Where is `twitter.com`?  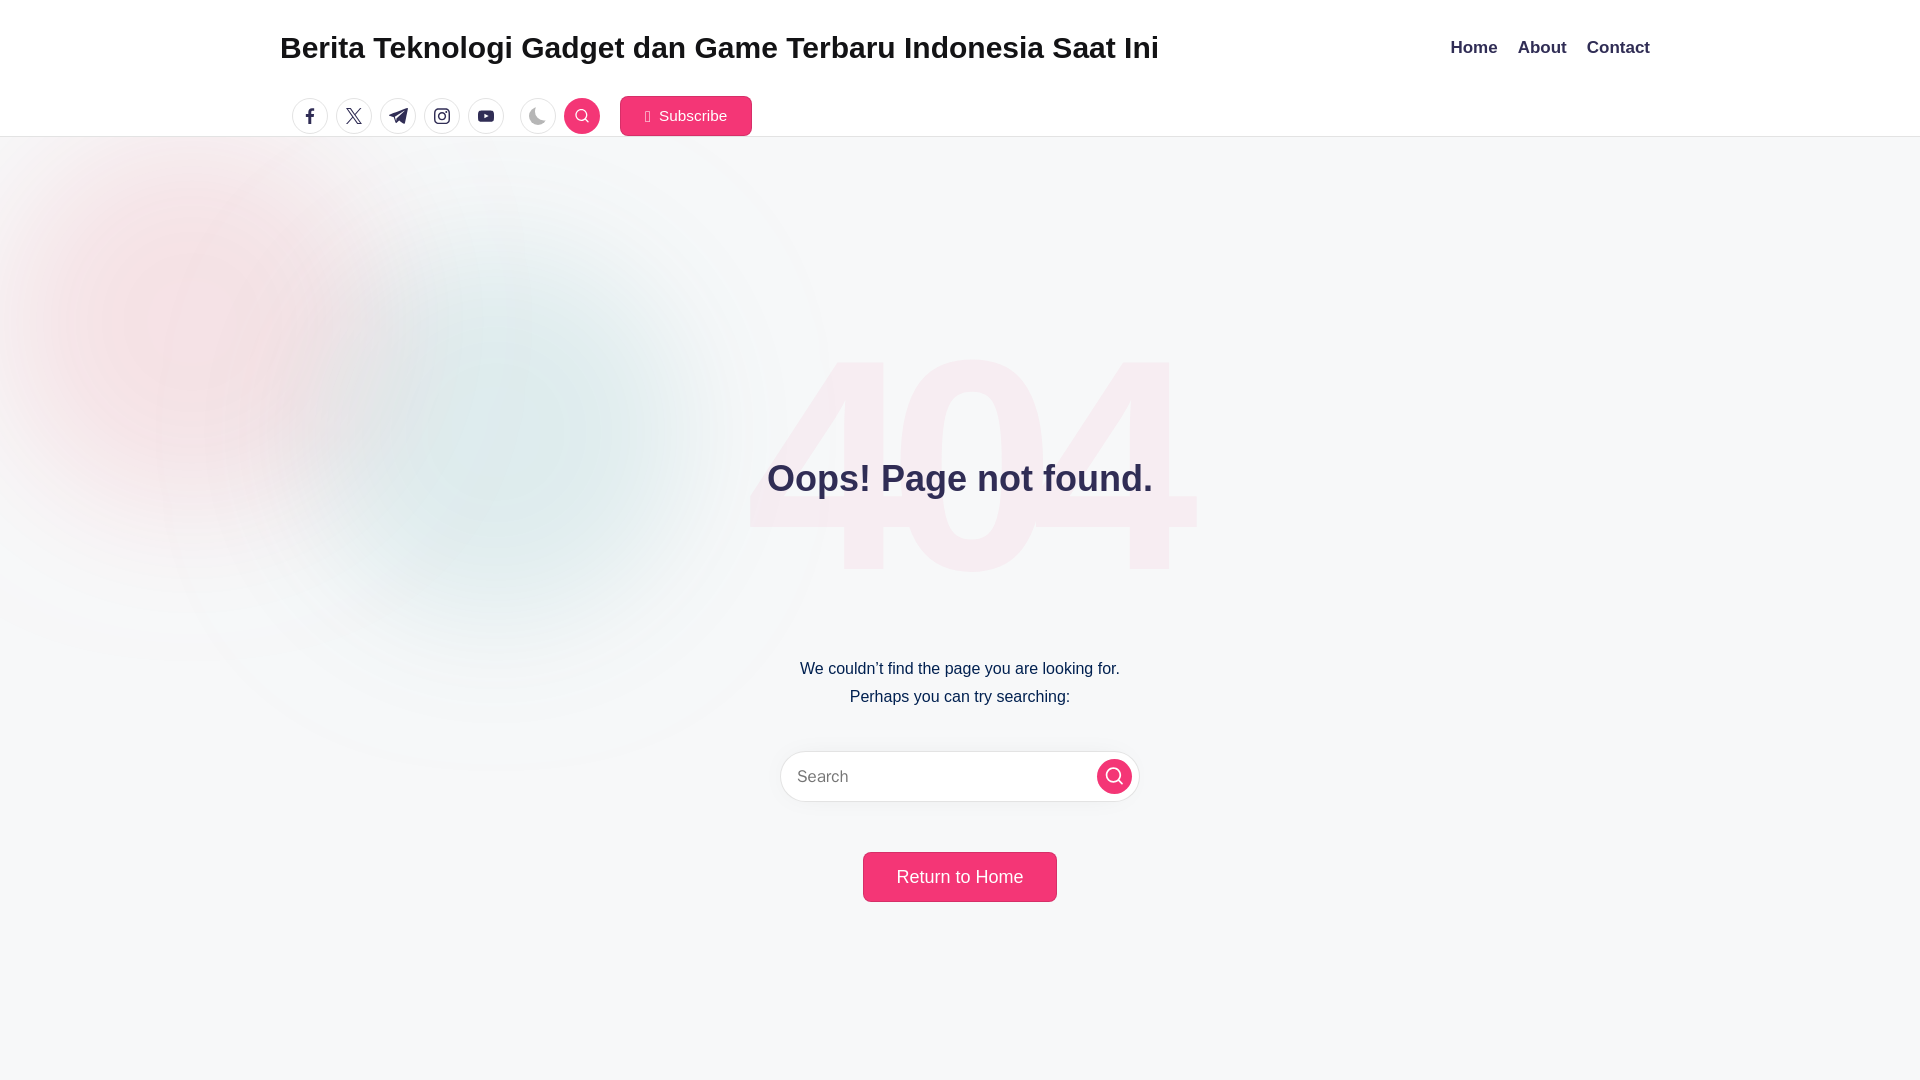
twitter.com is located at coordinates (358, 116).